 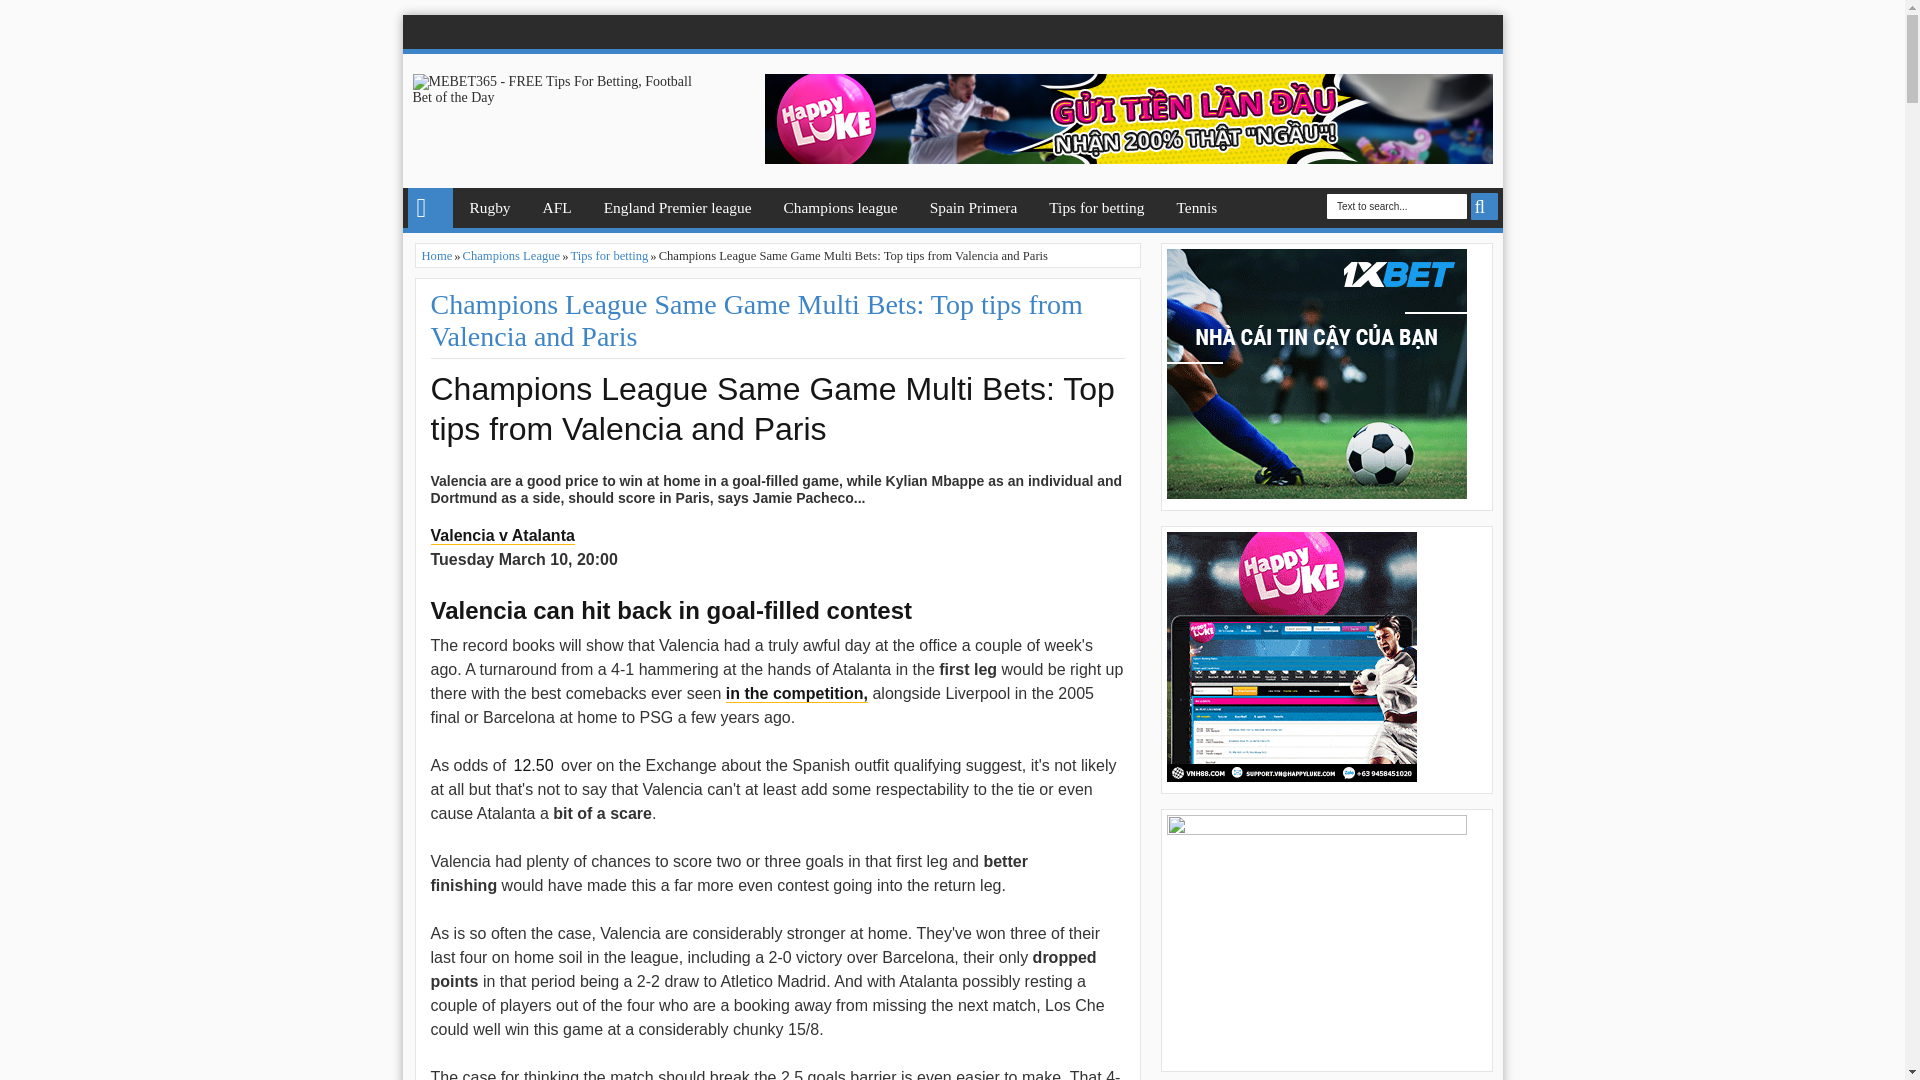 What do you see at coordinates (1396, 206) in the screenshot?
I see `Text to search...` at bounding box center [1396, 206].